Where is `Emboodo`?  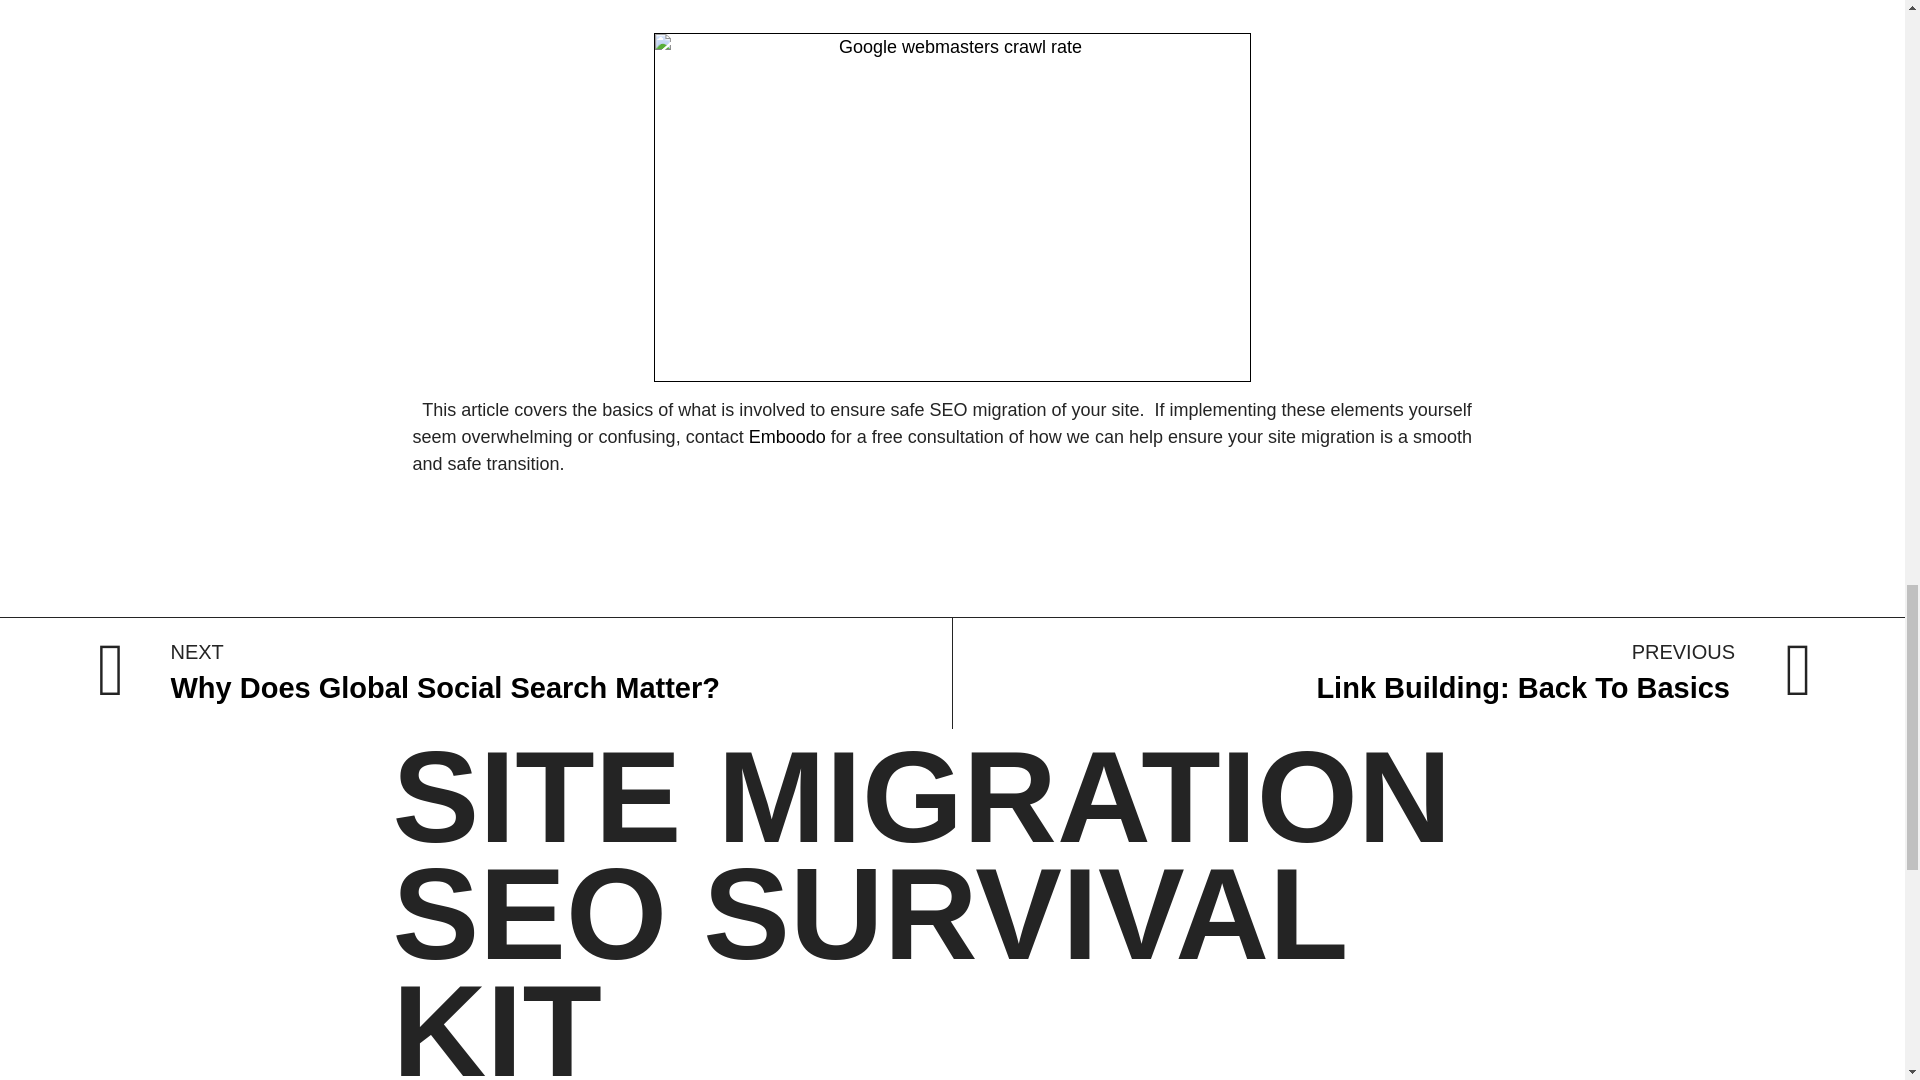 Emboodo is located at coordinates (523, 673).